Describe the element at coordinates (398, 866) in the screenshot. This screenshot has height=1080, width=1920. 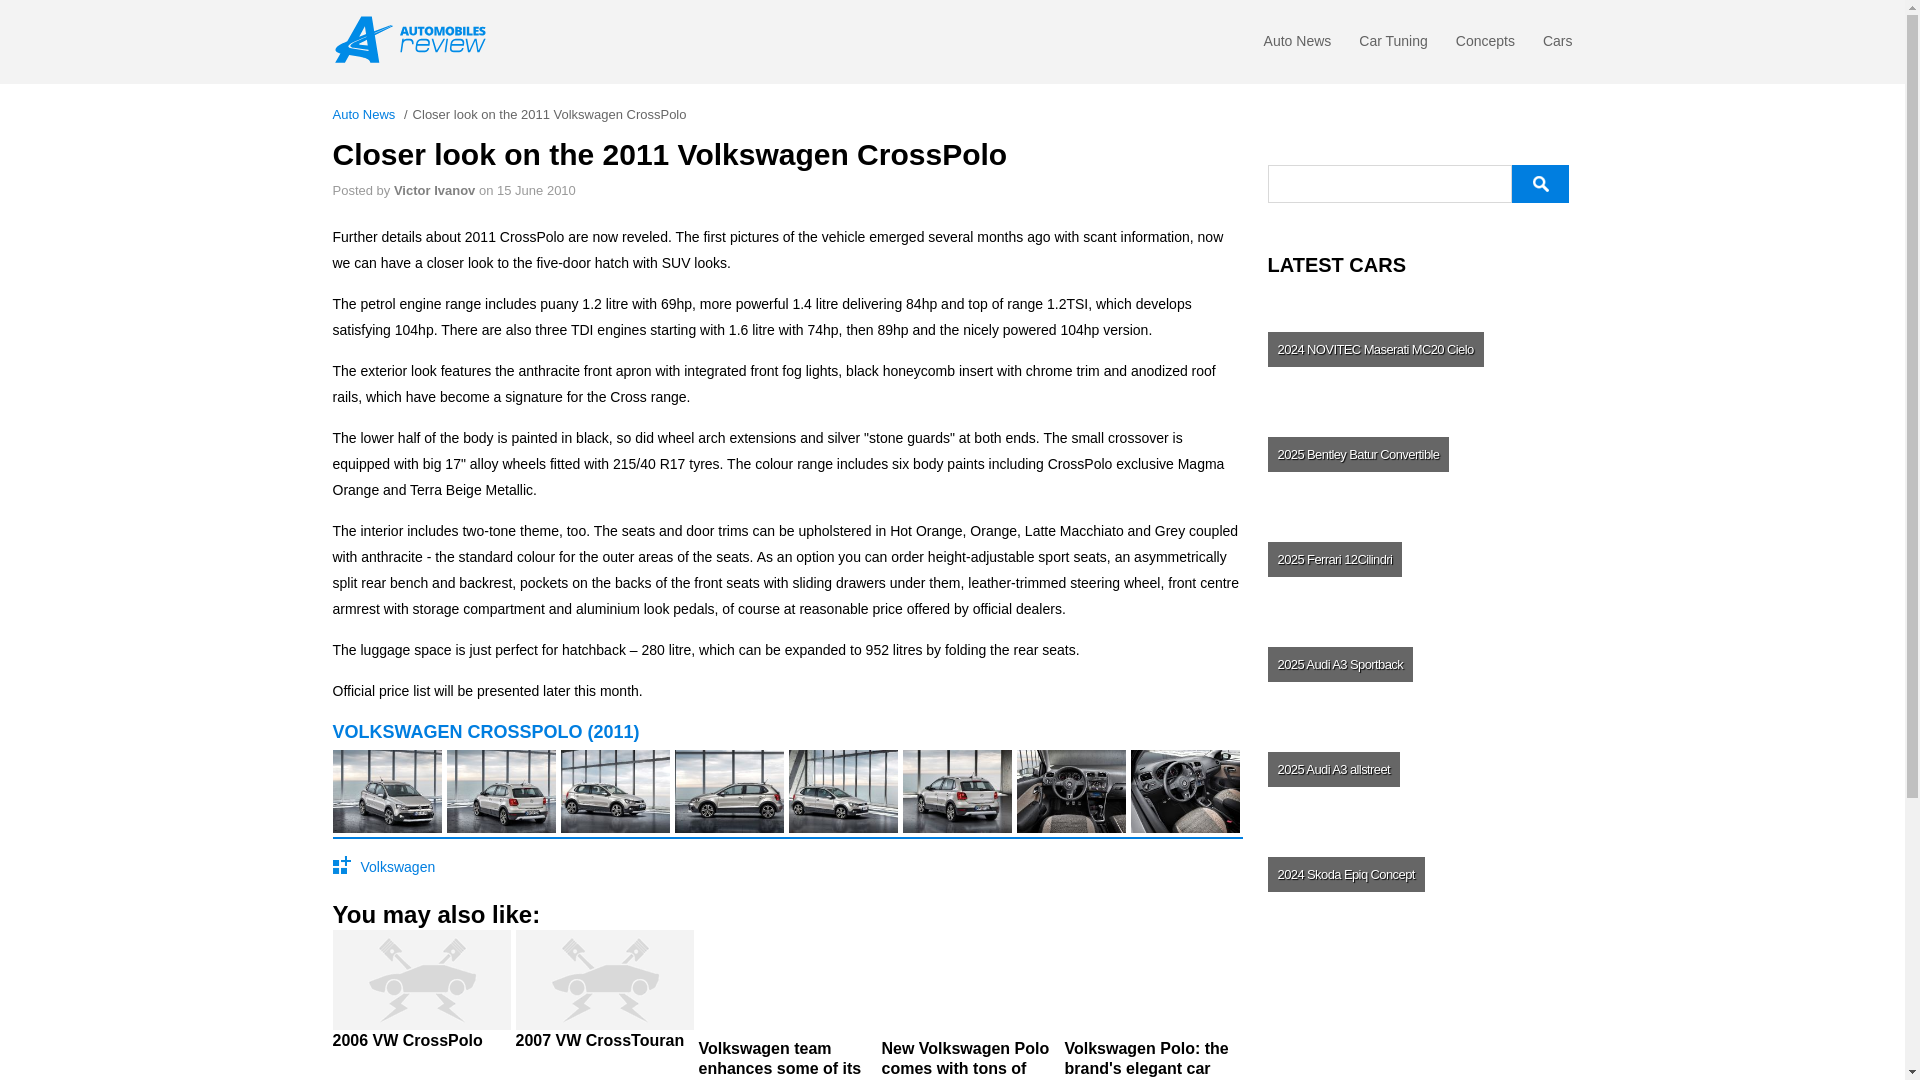
I see `Volkswagen` at that location.